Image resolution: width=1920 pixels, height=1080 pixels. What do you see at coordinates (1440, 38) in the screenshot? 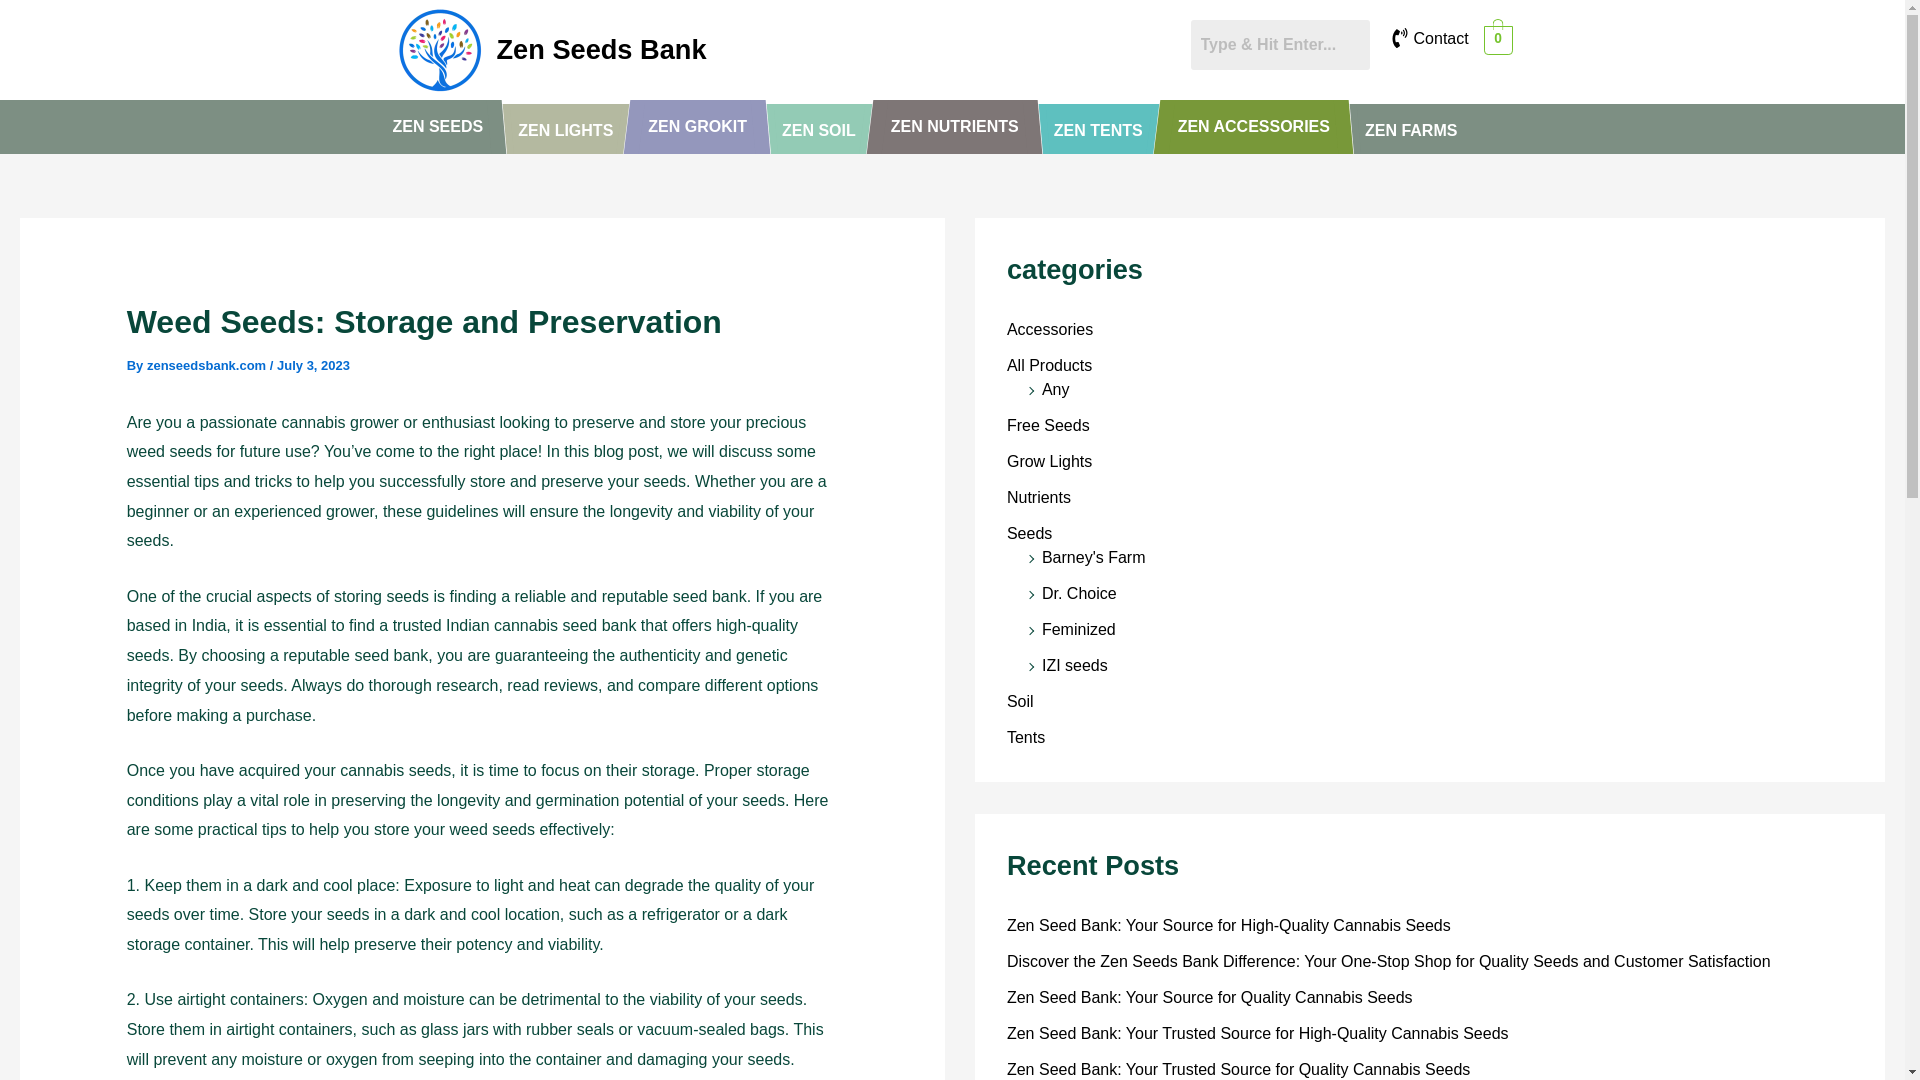
I see `Contact` at bounding box center [1440, 38].